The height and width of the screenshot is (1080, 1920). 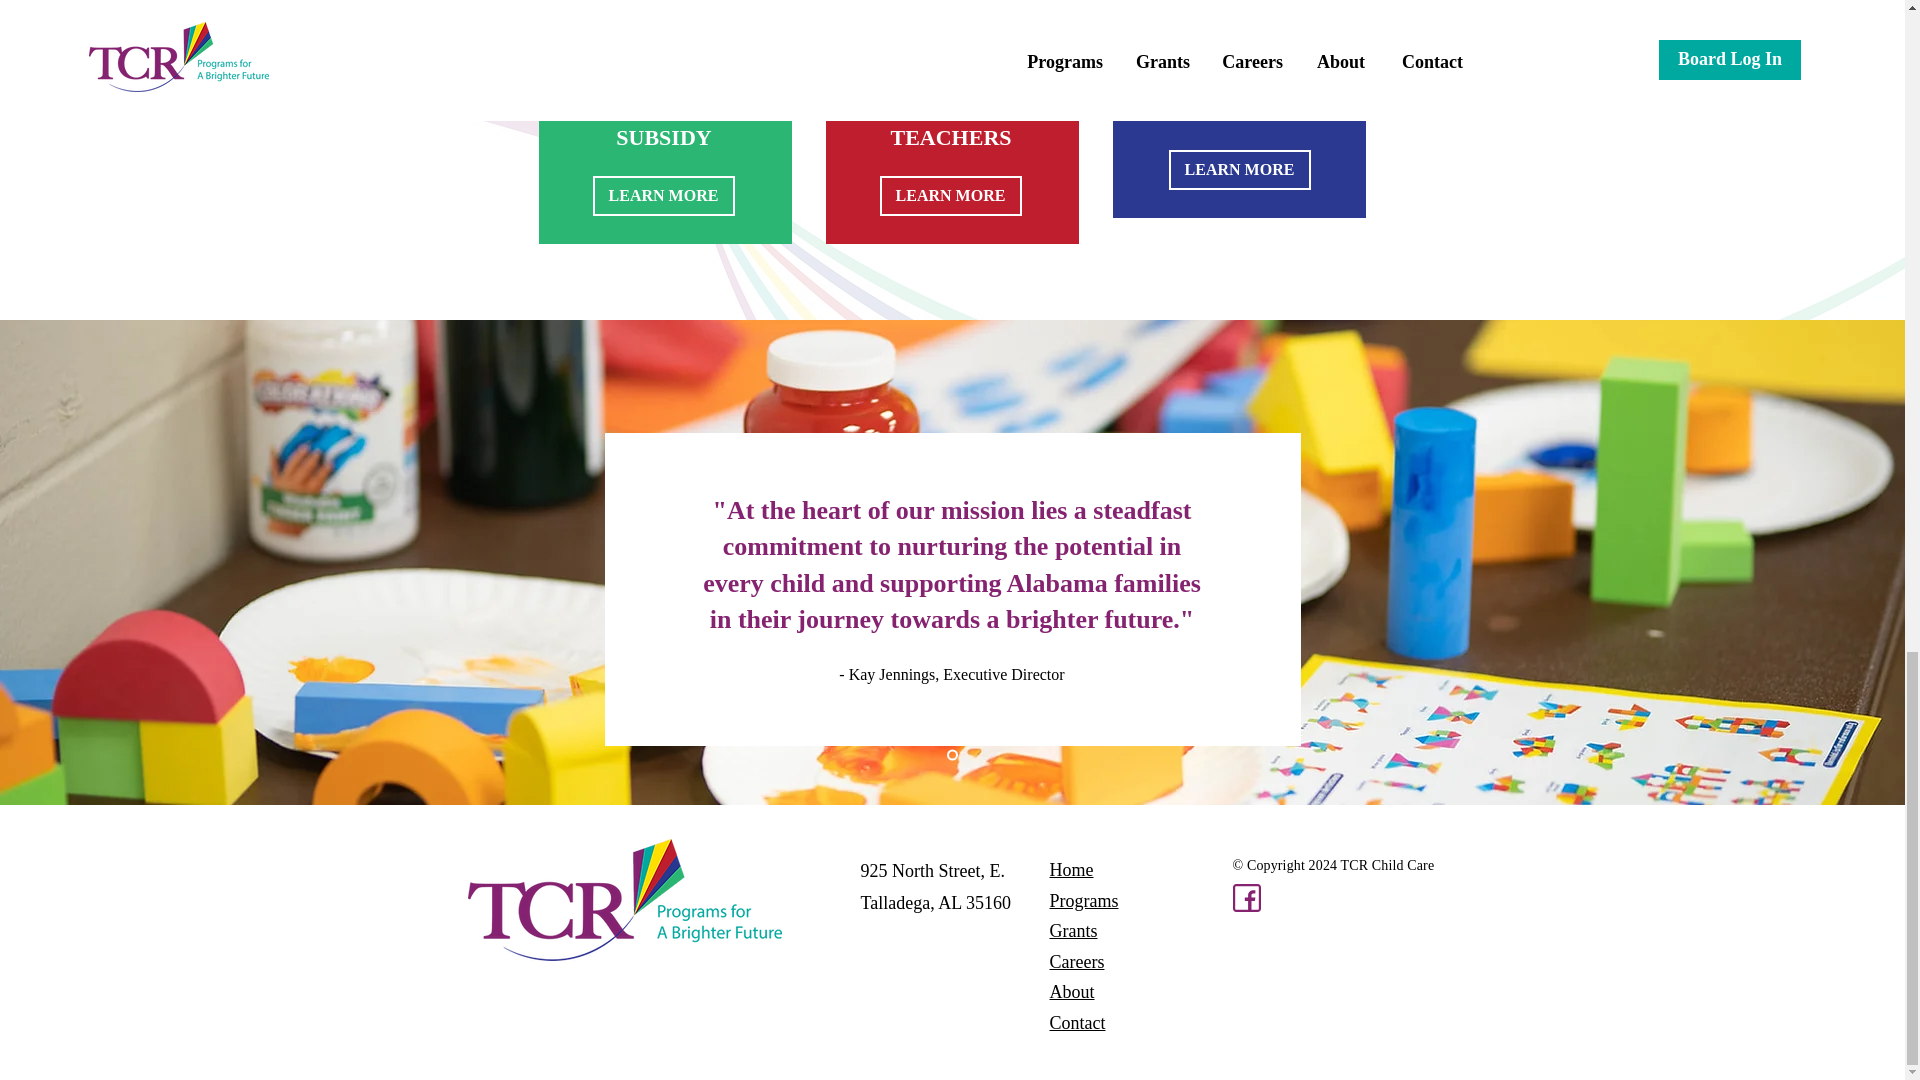 I want to click on Grants, so click(x=1074, y=930).